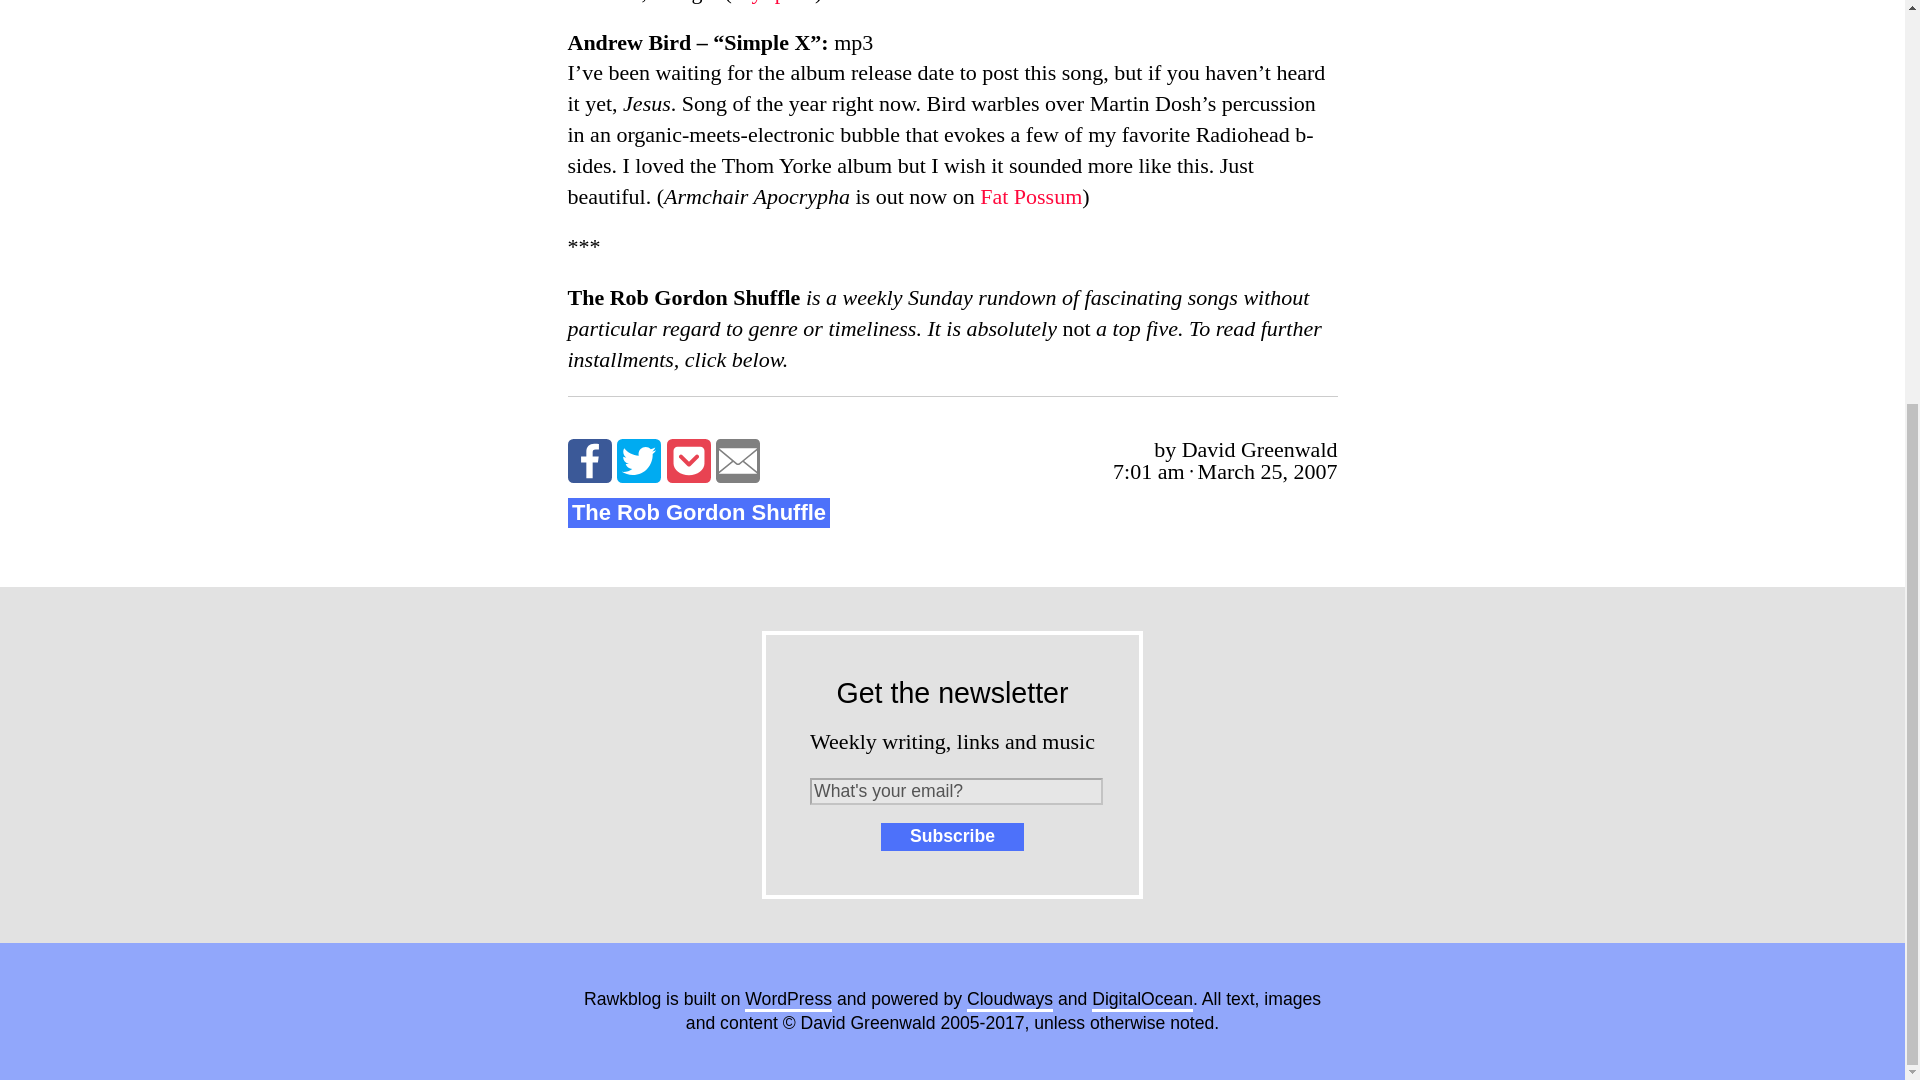  I want to click on WordPress, so click(788, 1000).